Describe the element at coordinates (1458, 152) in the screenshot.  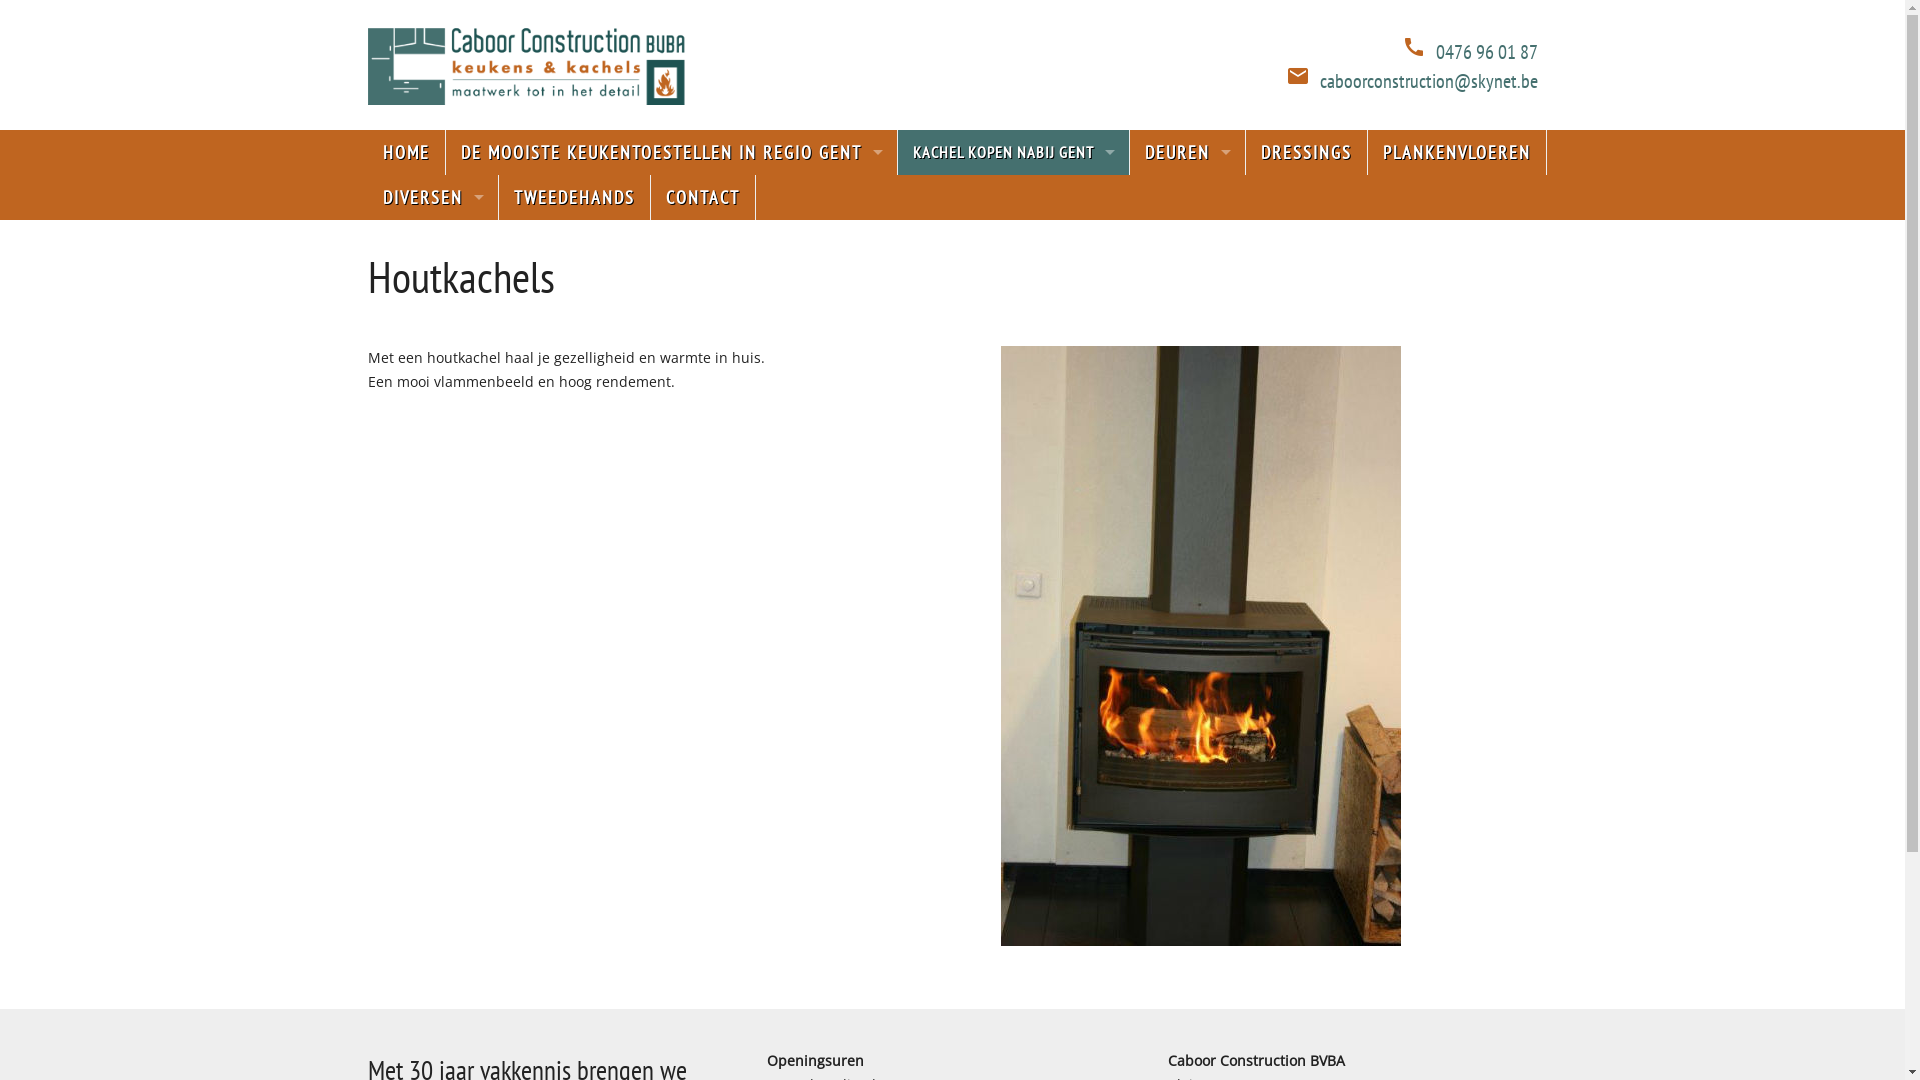
I see `PLANKENVLOEREN` at that location.